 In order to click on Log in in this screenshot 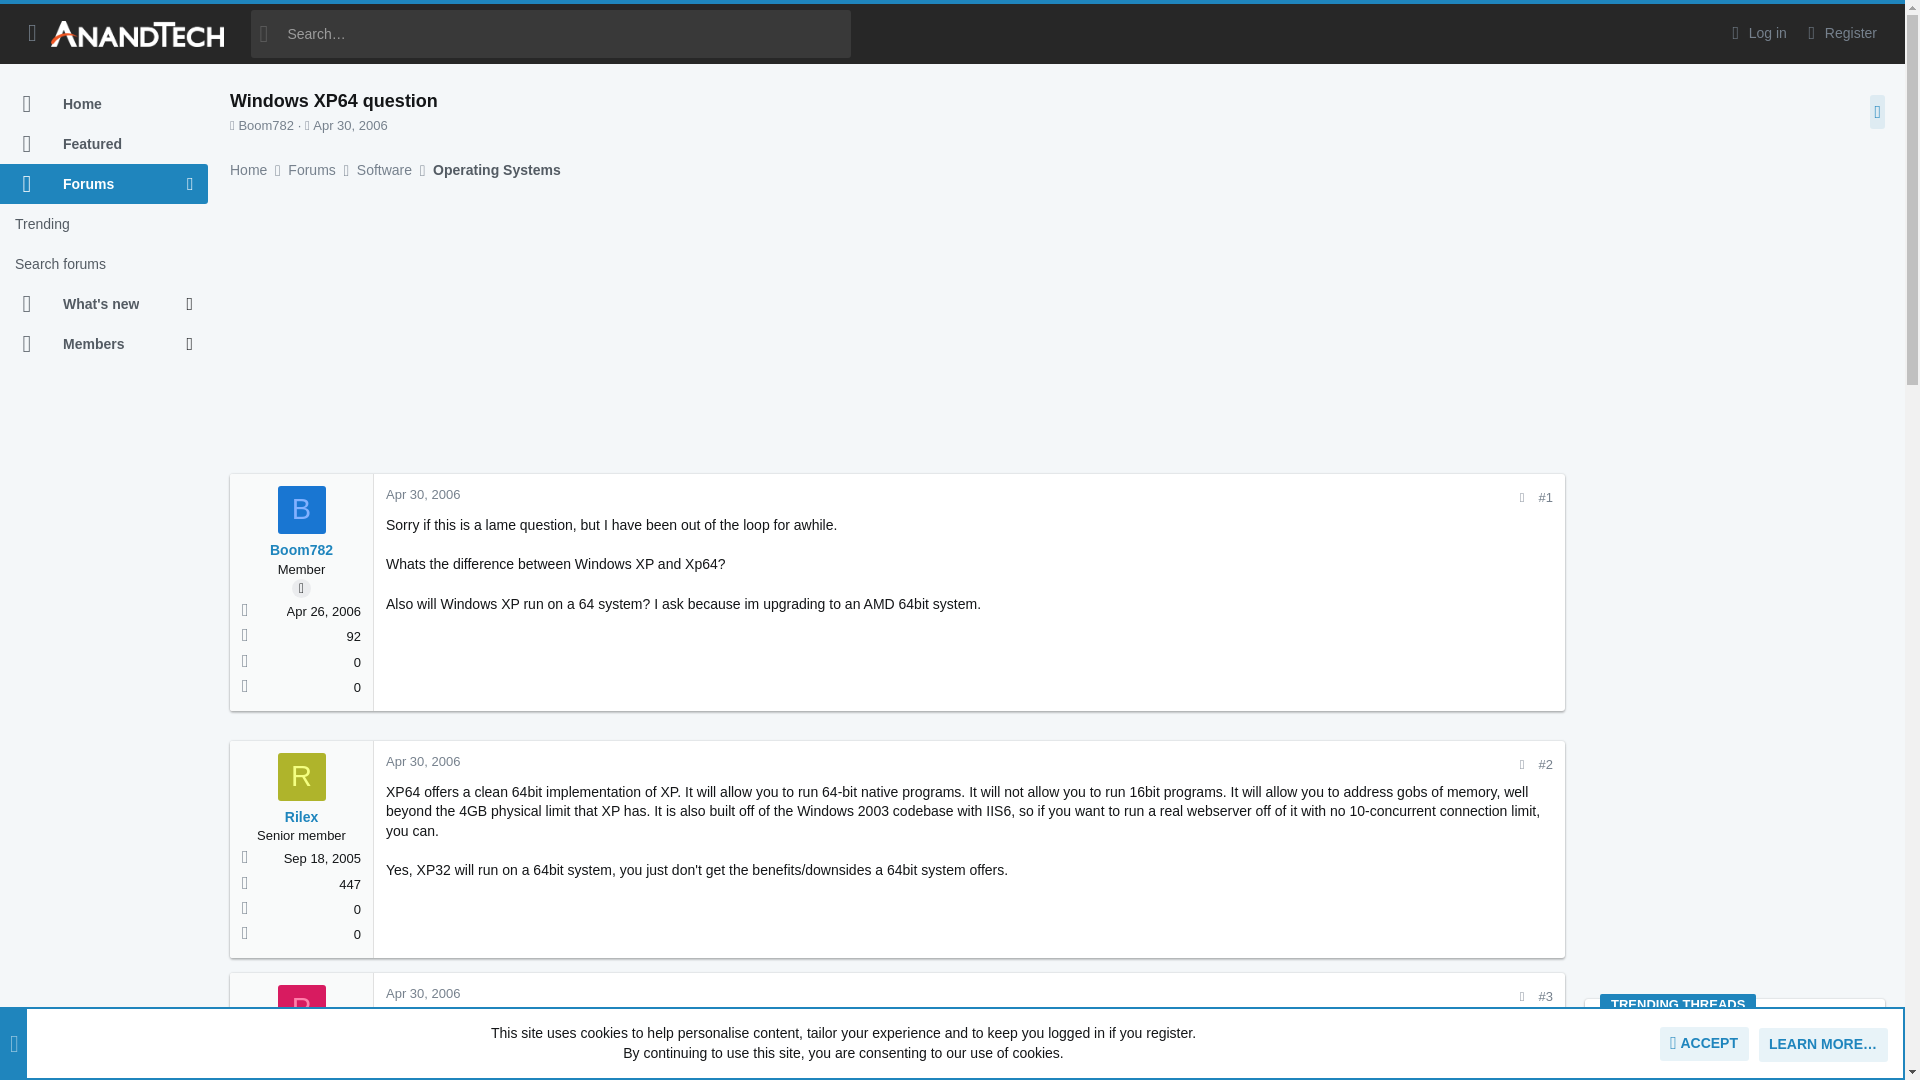, I will do `click(1756, 33)`.